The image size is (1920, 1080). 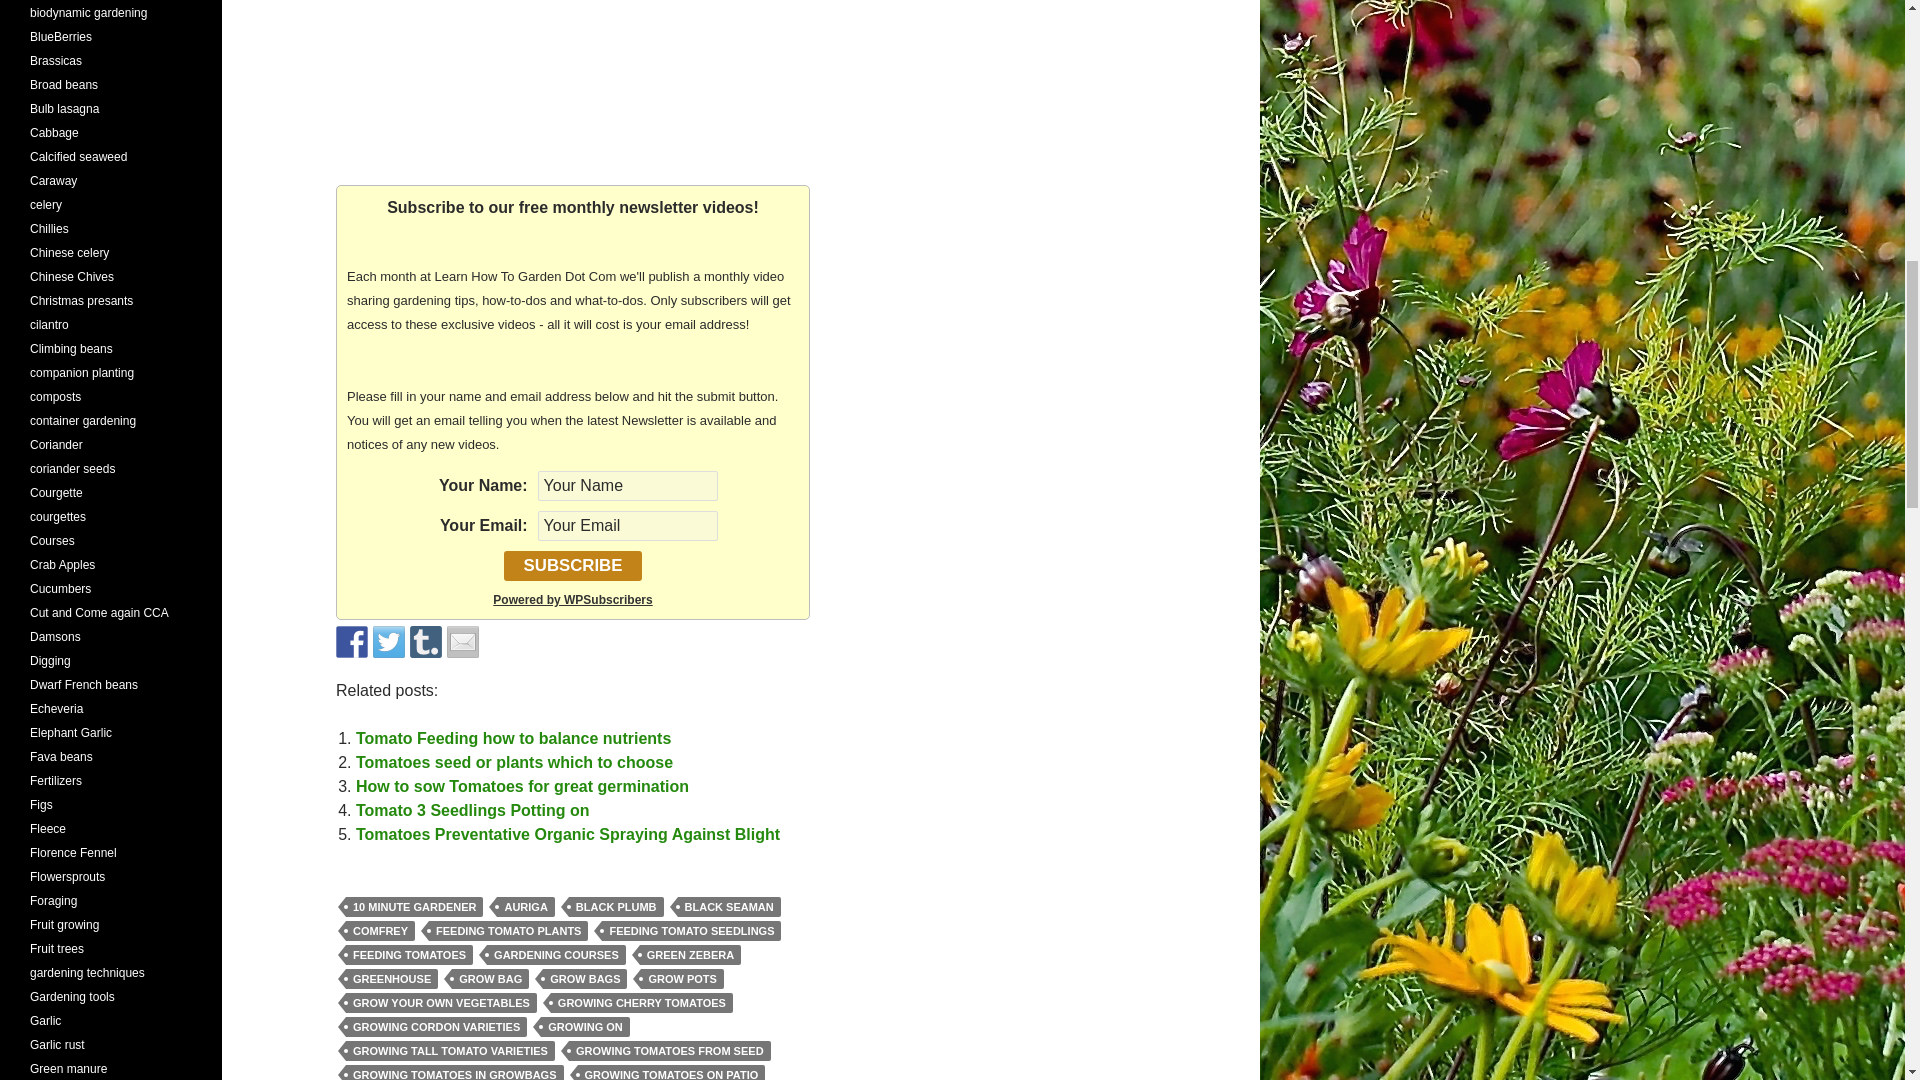 What do you see at coordinates (514, 762) in the screenshot?
I see `Tomatoes seed or plants  which to choose` at bounding box center [514, 762].